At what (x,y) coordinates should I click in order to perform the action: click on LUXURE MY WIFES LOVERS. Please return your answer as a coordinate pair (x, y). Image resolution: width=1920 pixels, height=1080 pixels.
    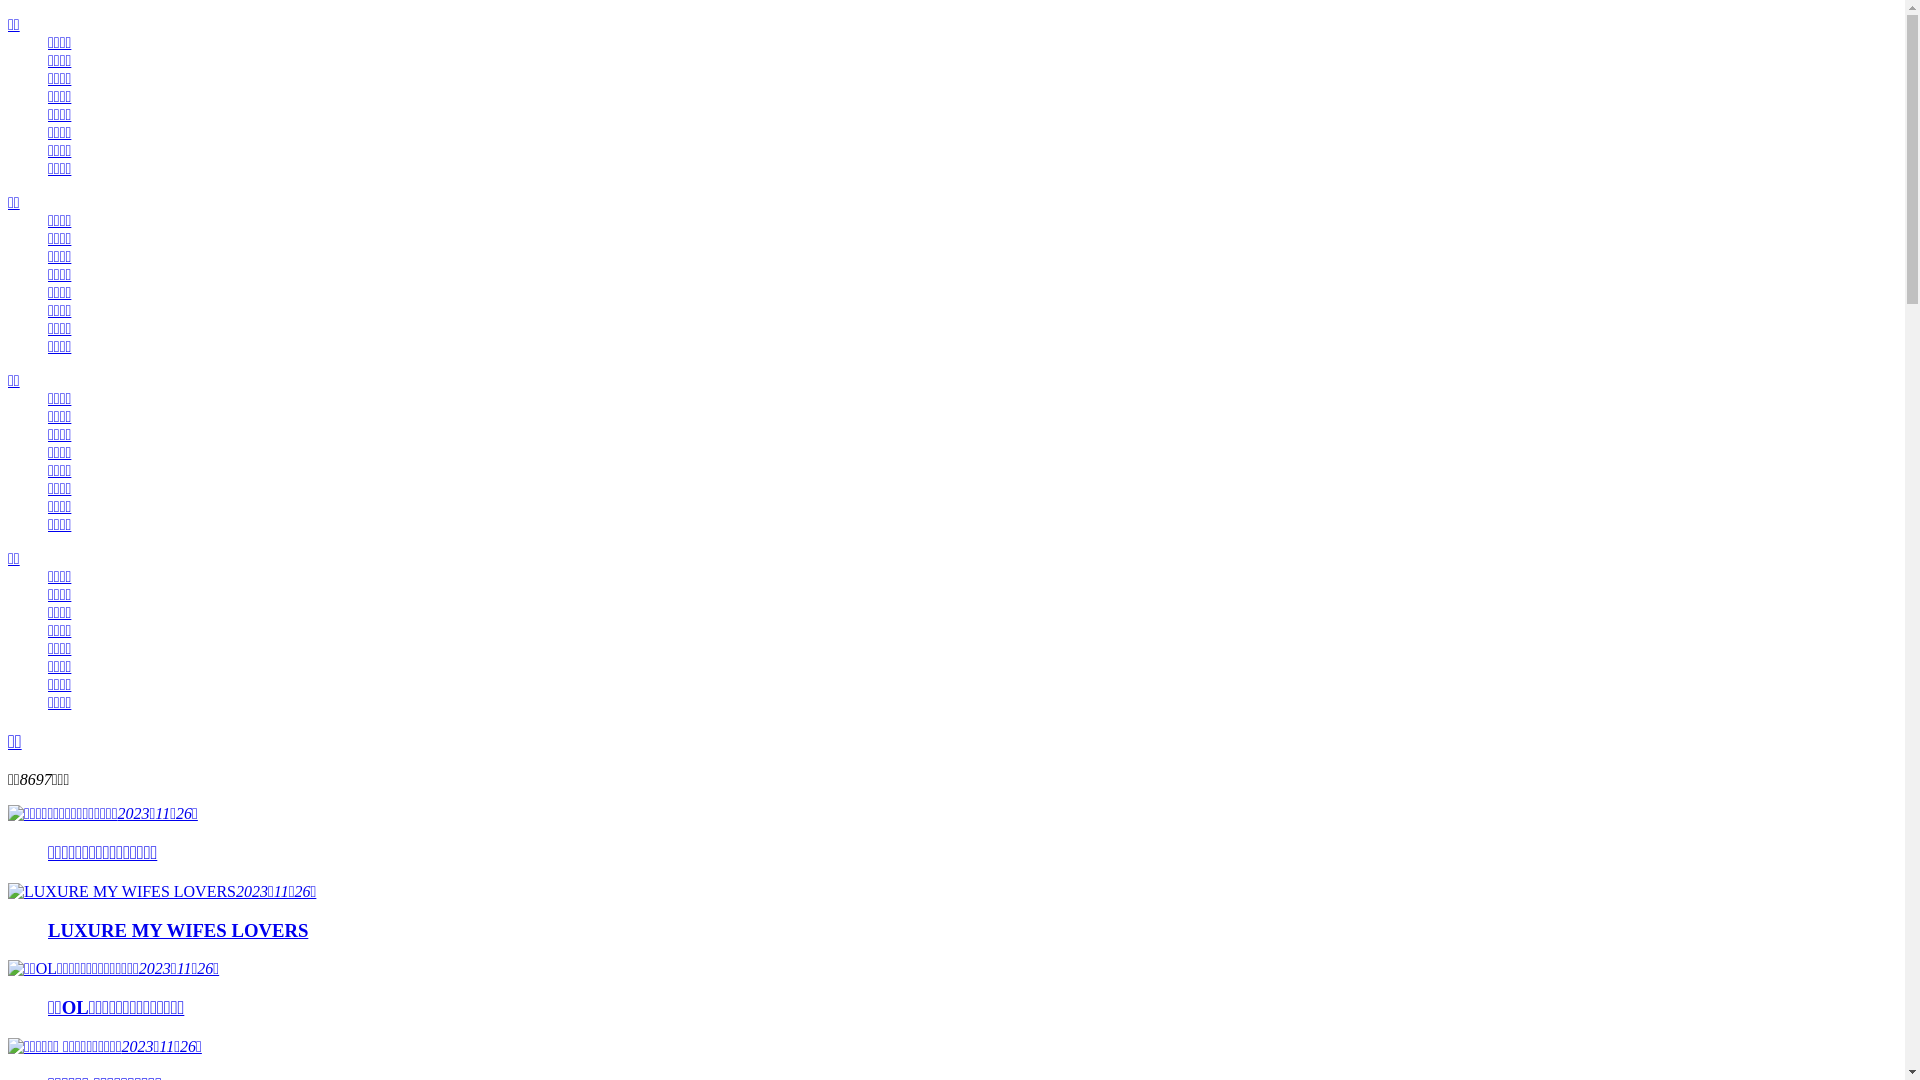
    Looking at the image, I should click on (972, 931).